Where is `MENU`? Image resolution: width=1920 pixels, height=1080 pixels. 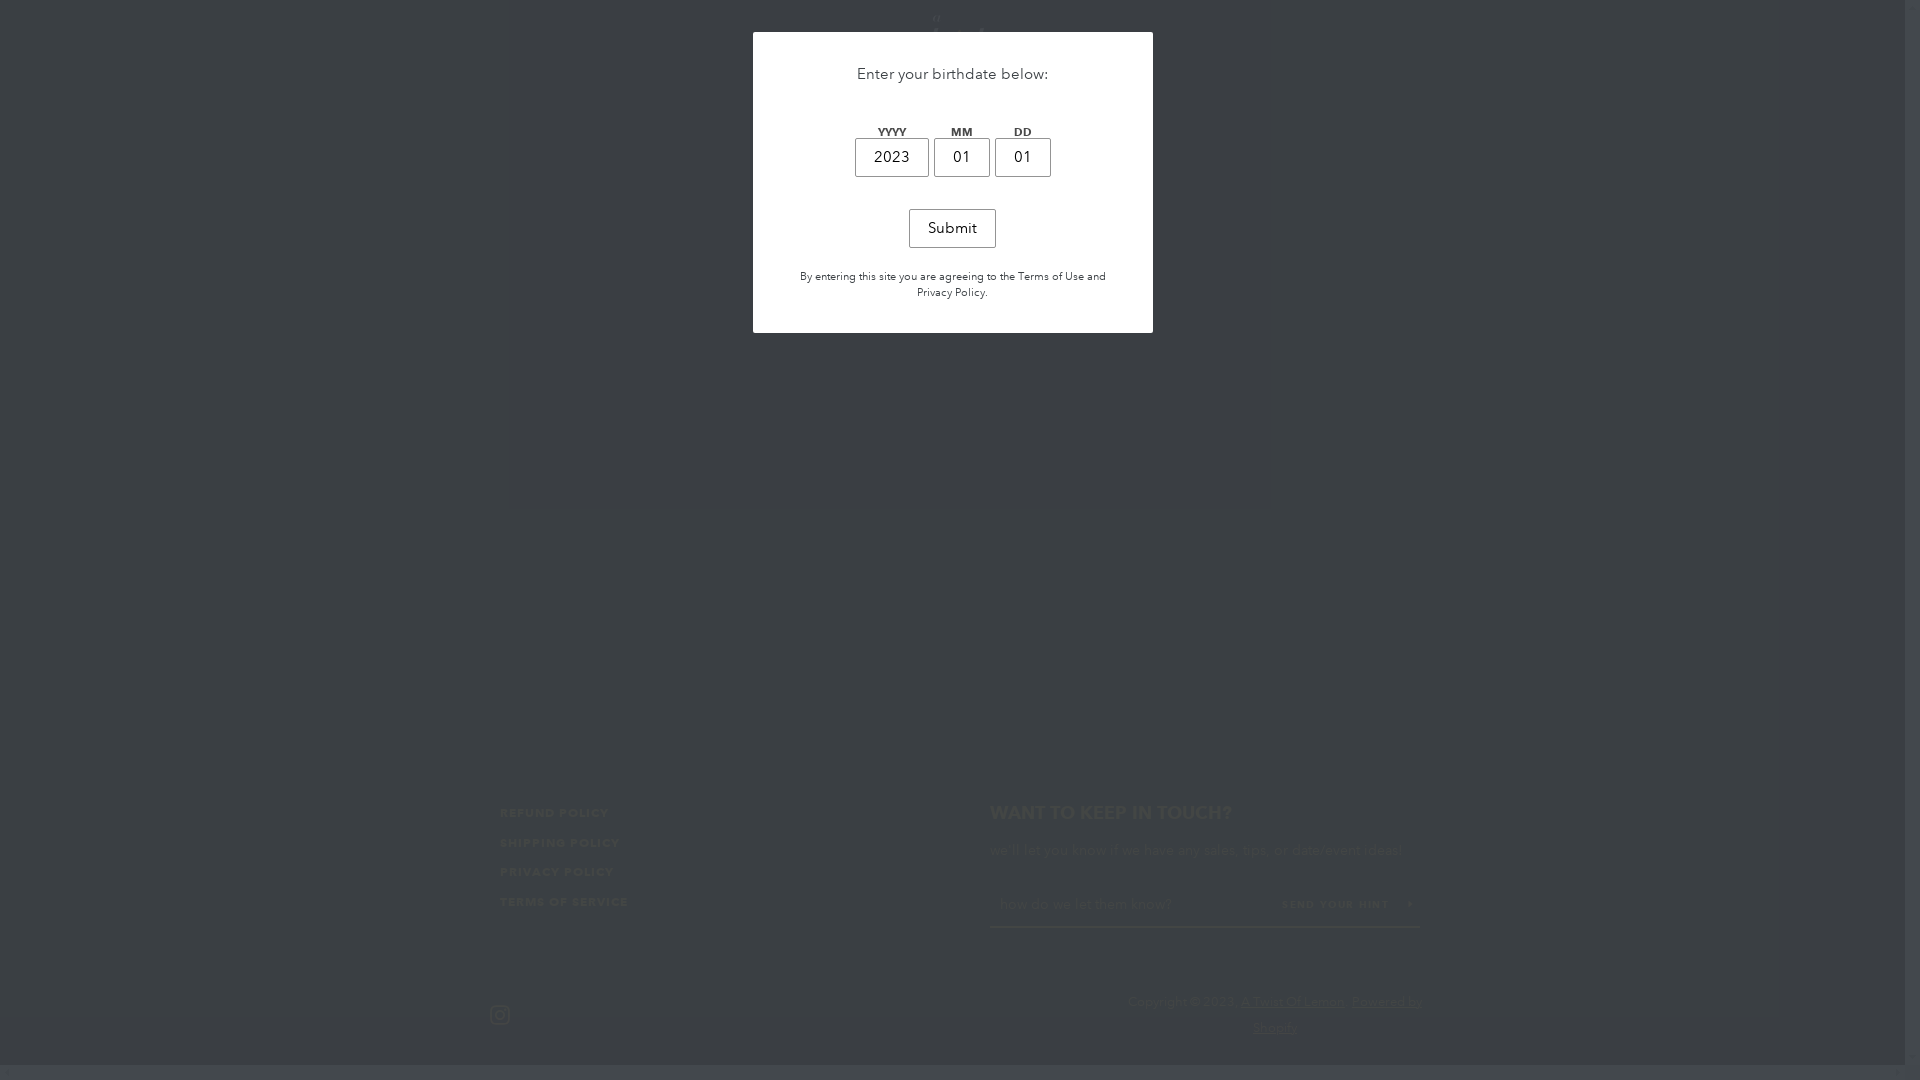 MENU is located at coordinates (514, 40).